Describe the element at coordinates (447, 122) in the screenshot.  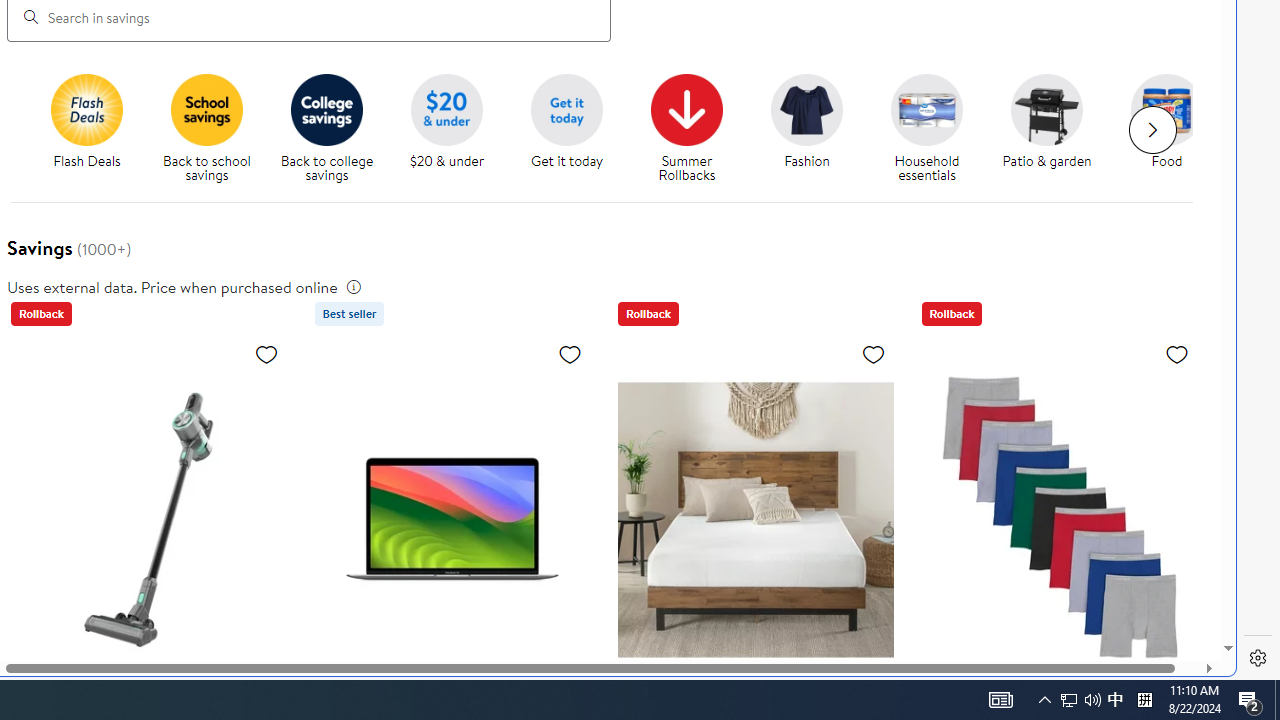
I see `$20 and under $20 & under` at that location.